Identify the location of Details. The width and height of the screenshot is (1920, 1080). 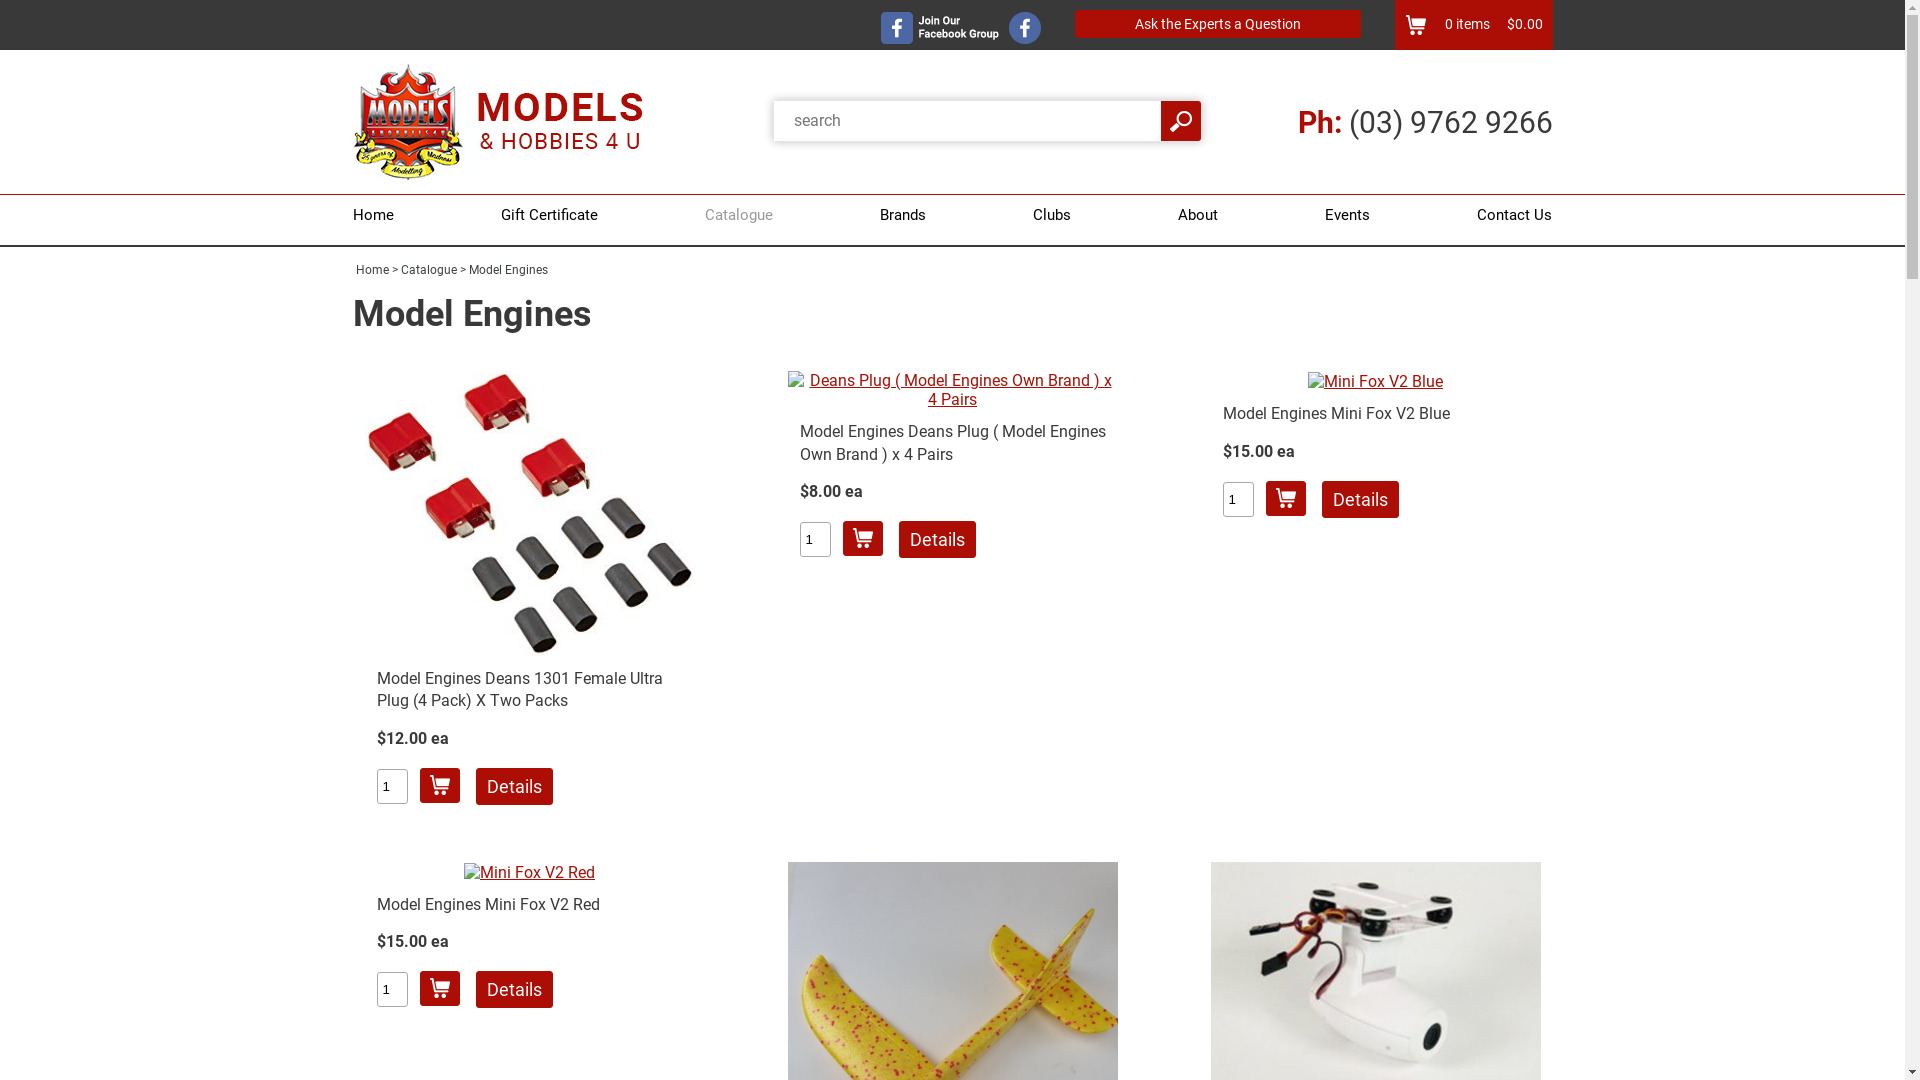
(514, 786).